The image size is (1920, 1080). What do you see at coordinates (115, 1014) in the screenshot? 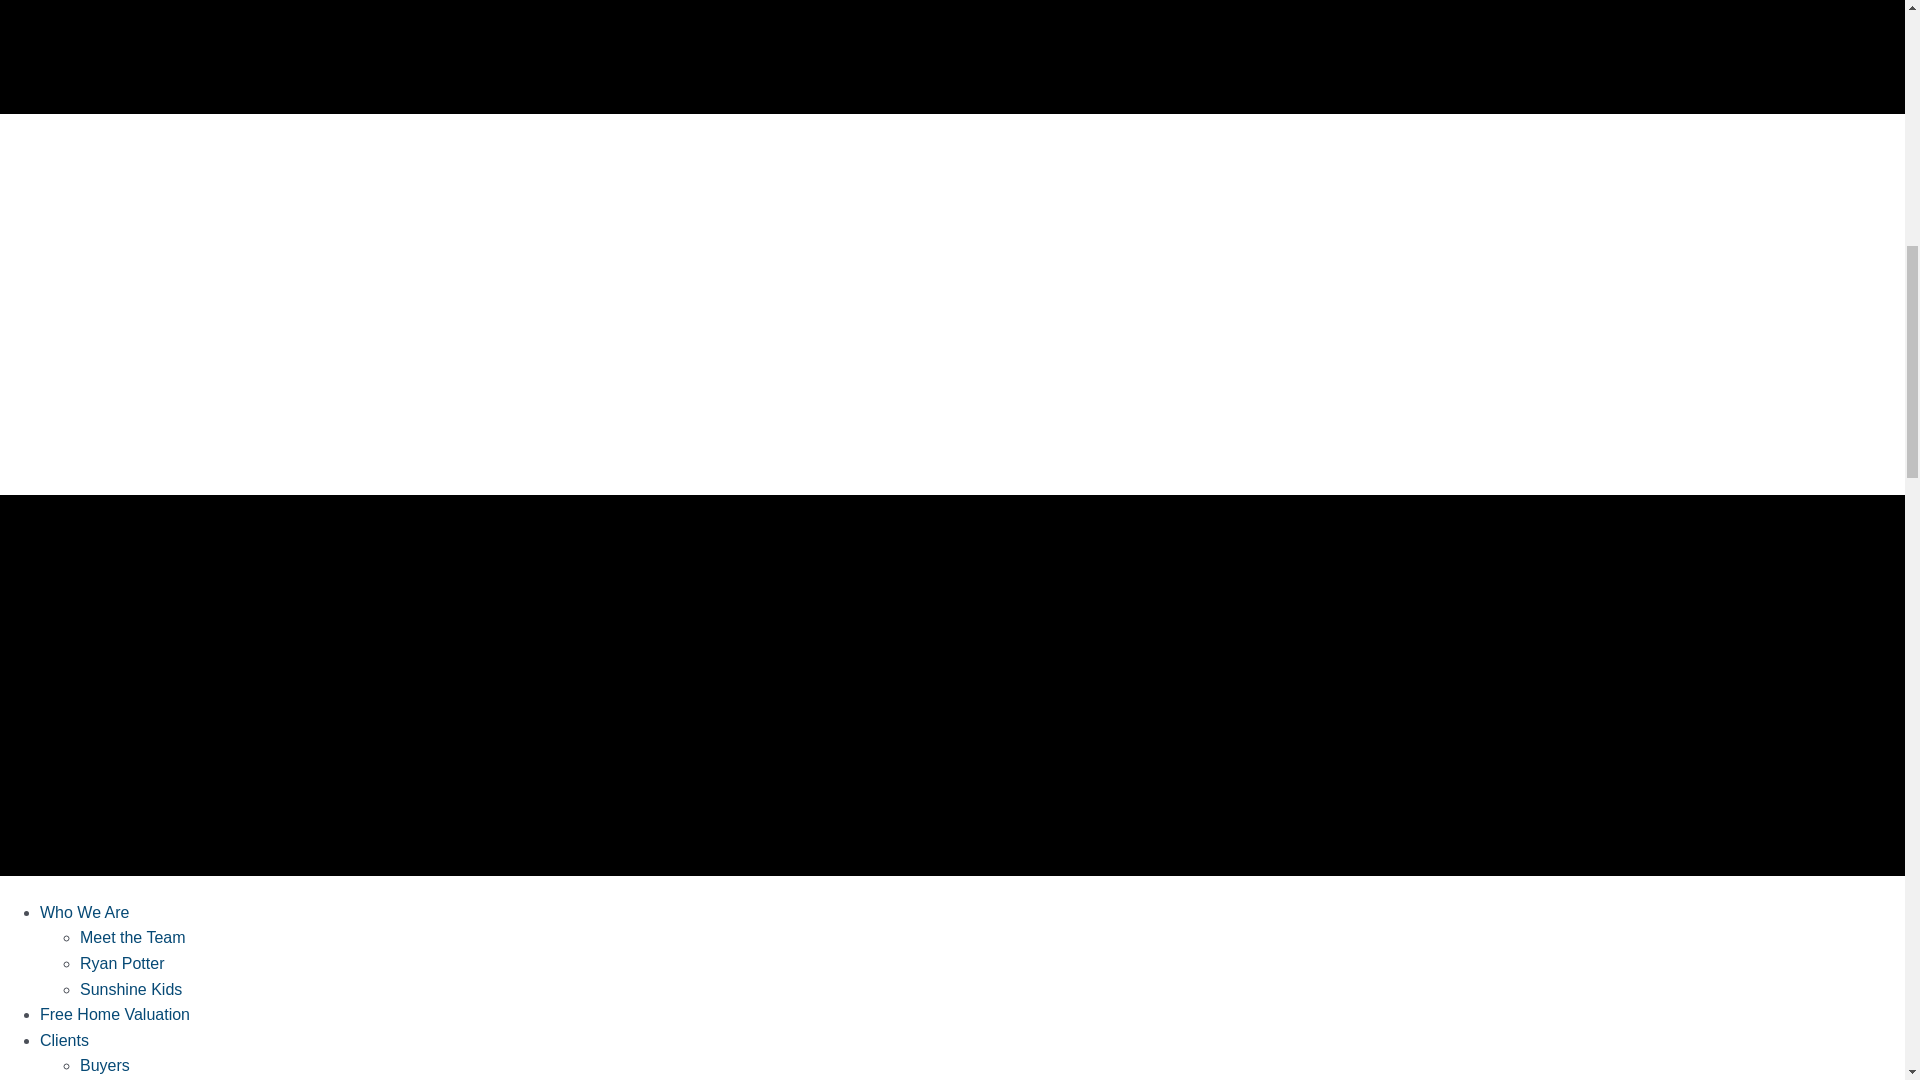
I see `Free Home Valuation` at bounding box center [115, 1014].